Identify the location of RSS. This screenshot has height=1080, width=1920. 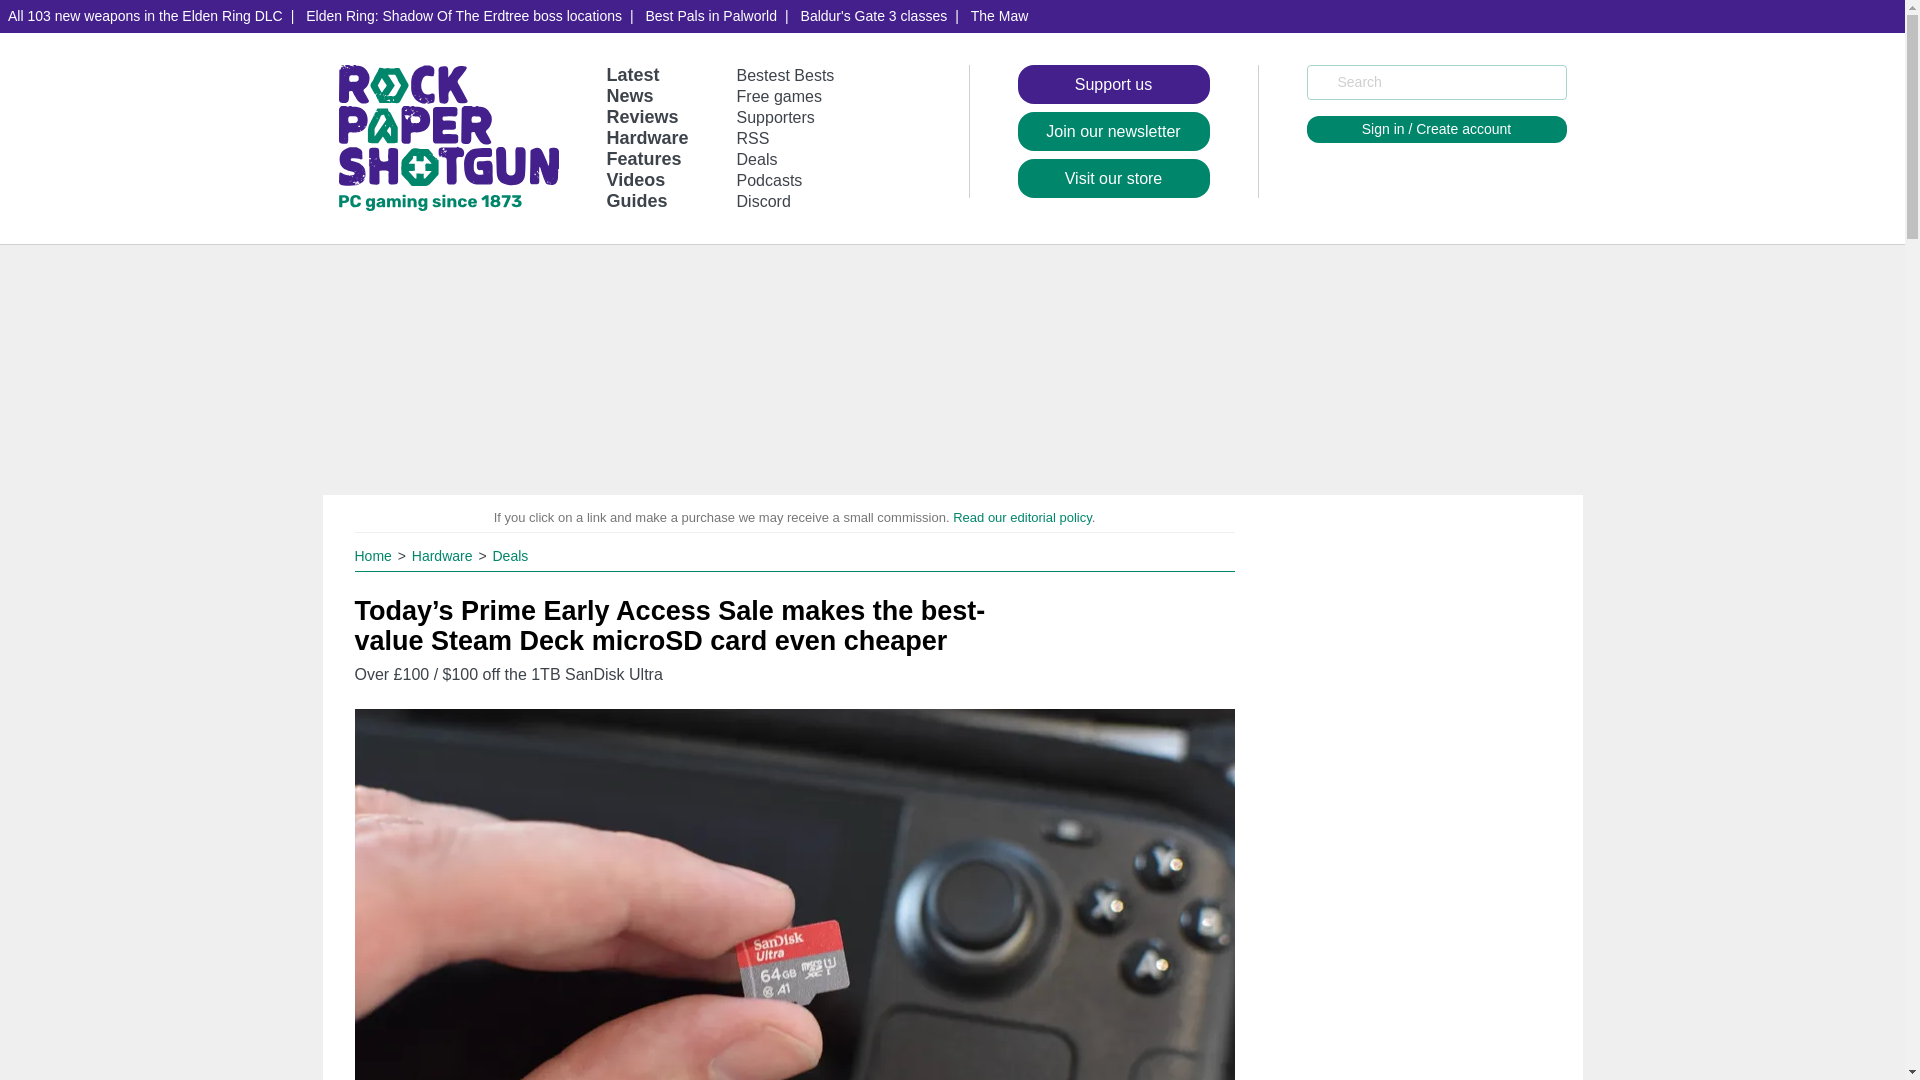
(753, 138).